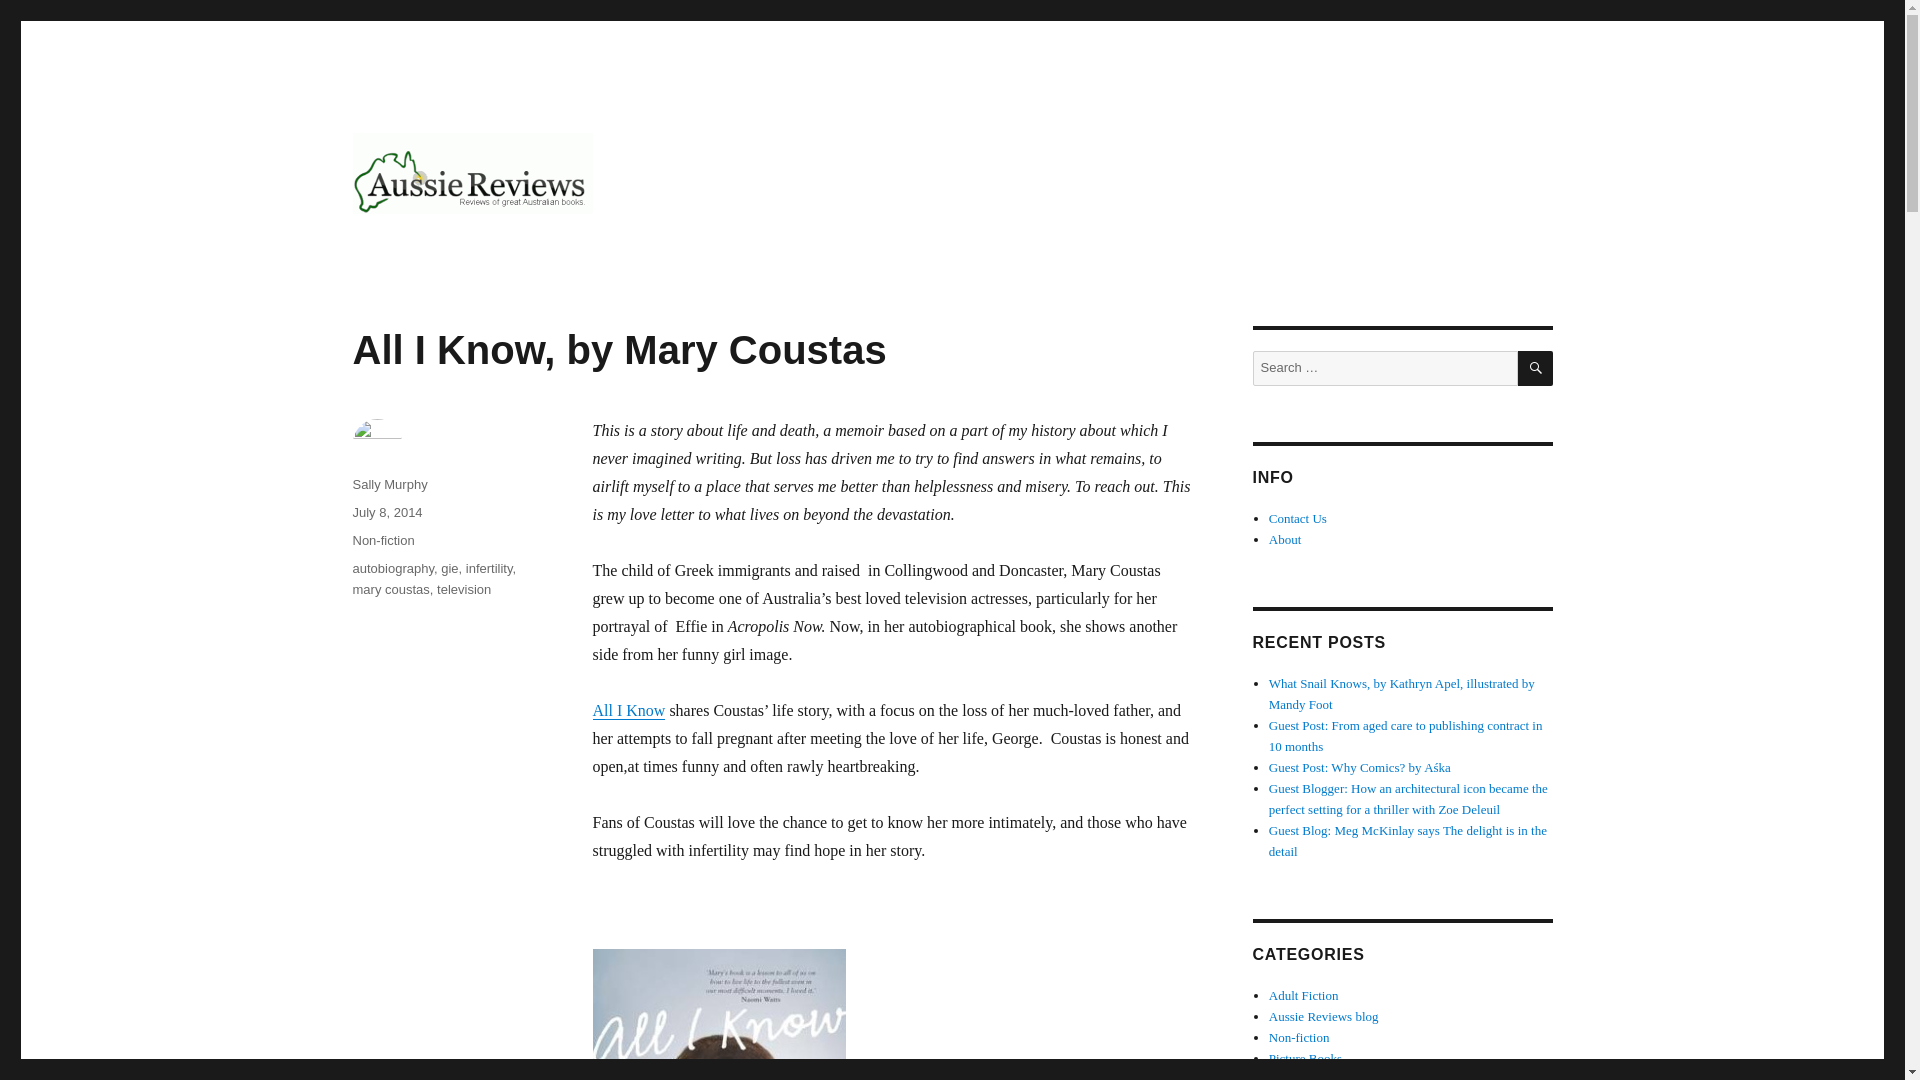  What do you see at coordinates (1298, 518) in the screenshot?
I see `Contact Us` at bounding box center [1298, 518].